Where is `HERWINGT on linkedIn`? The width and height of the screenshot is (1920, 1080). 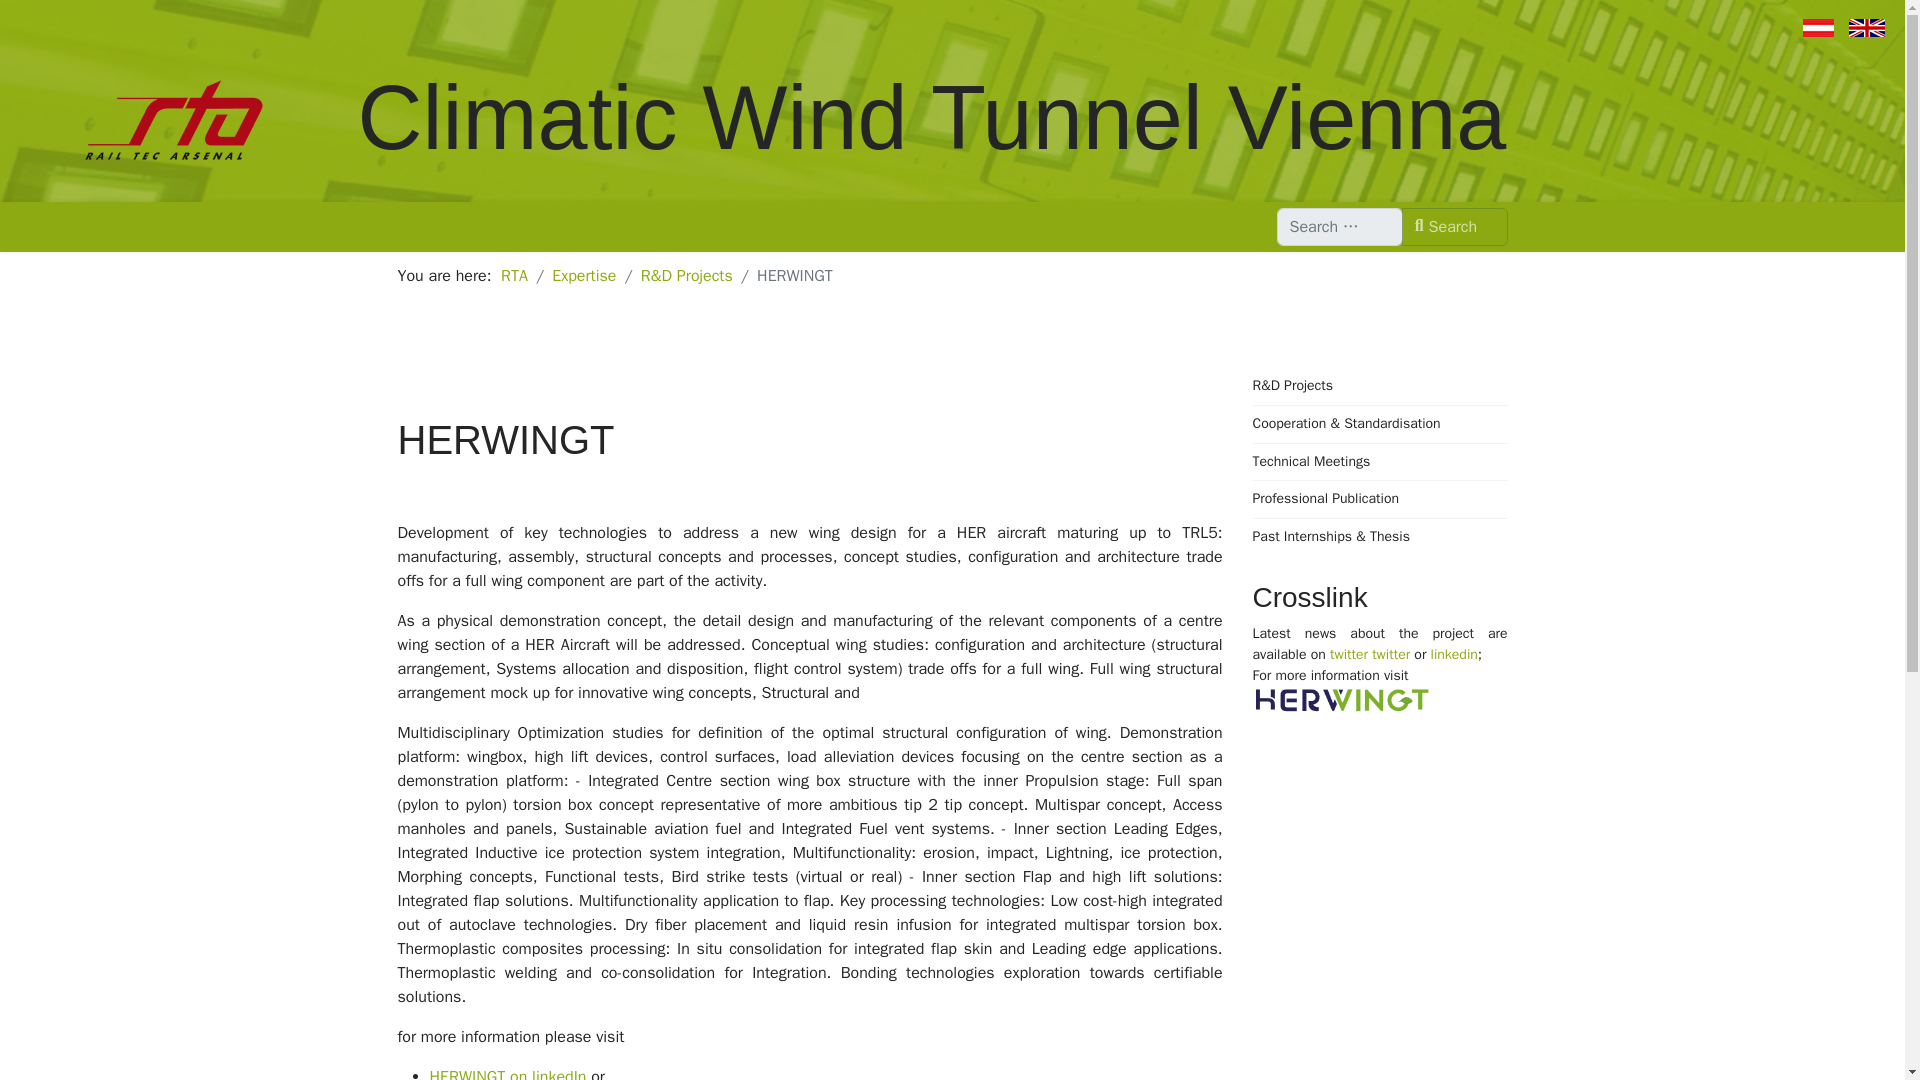
HERWINGT on linkedIn is located at coordinates (508, 1074).